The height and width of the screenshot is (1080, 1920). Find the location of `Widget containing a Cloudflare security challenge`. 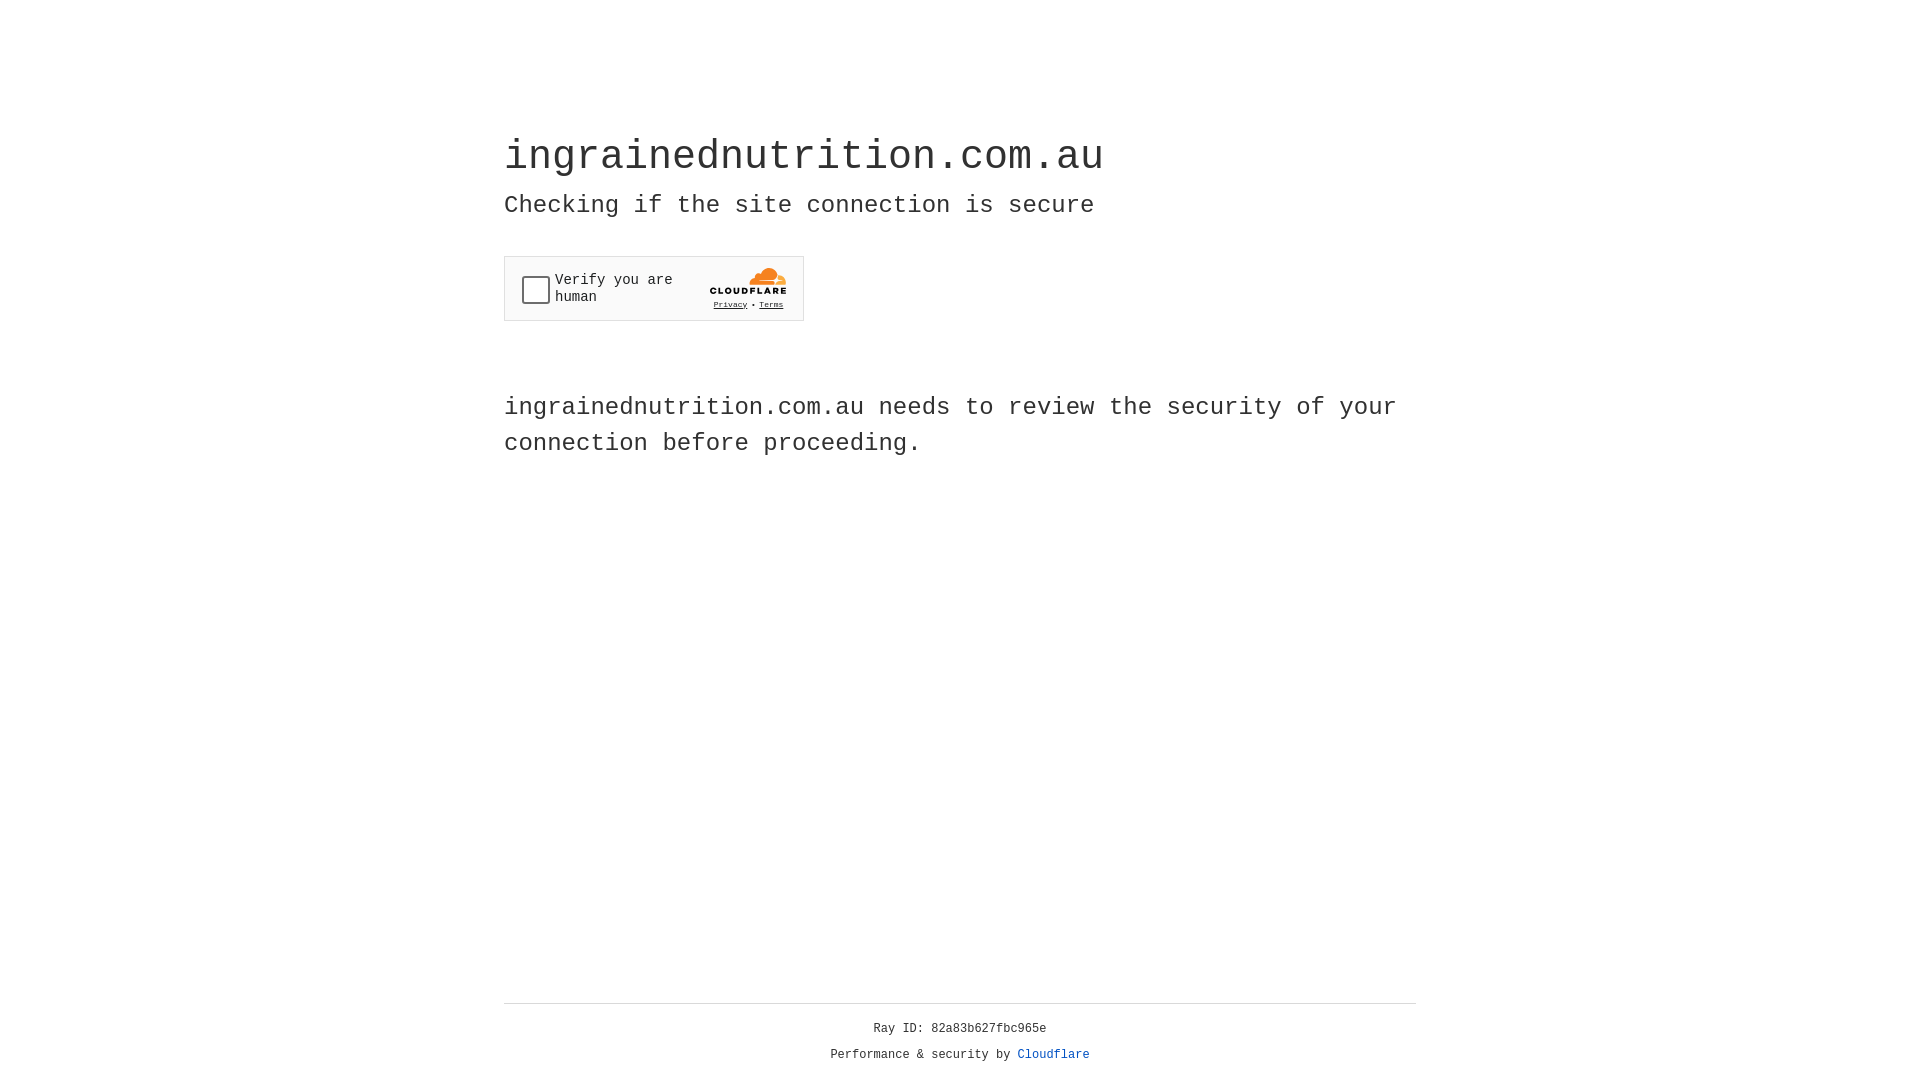

Widget containing a Cloudflare security challenge is located at coordinates (654, 288).